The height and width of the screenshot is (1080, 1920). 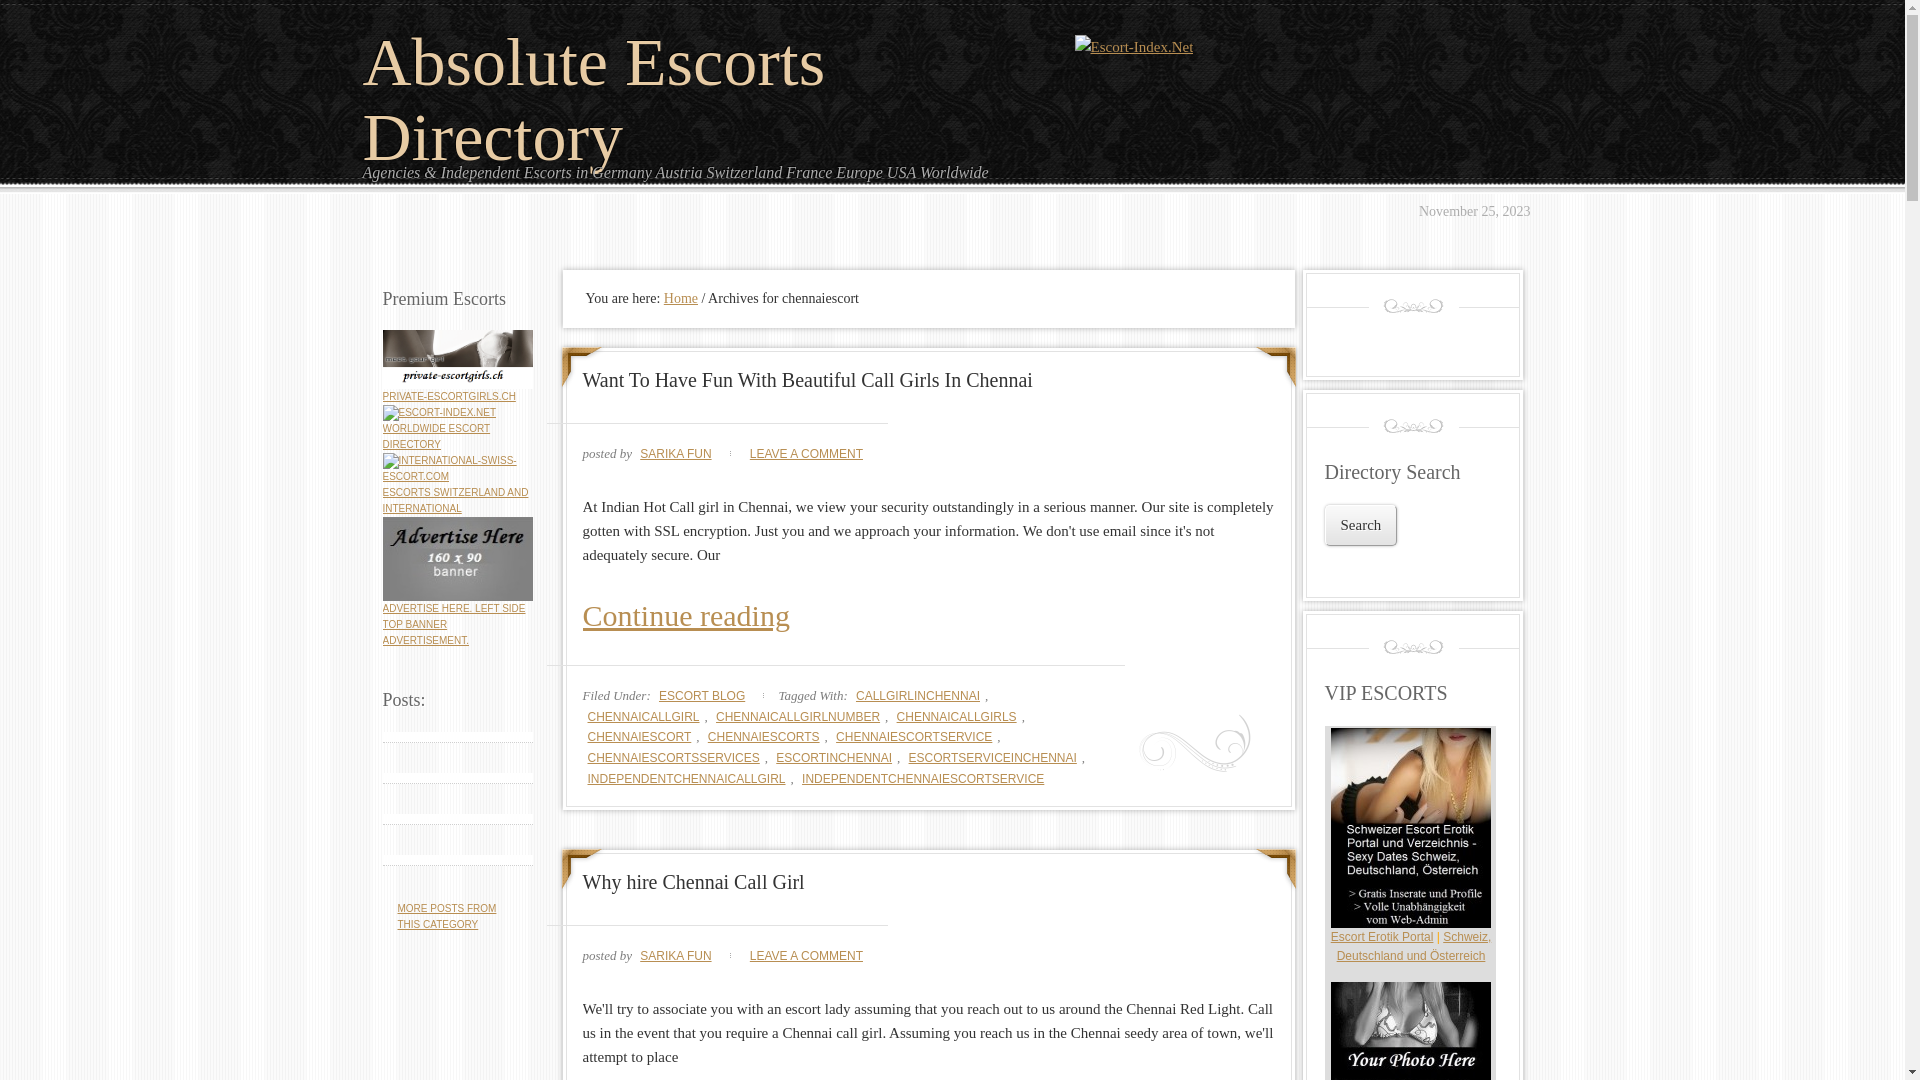 What do you see at coordinates (439, 428) in the screenshot?
I see `WORLDWIDE ESCORT DIRECTORY` at bounding box center [439, 428].